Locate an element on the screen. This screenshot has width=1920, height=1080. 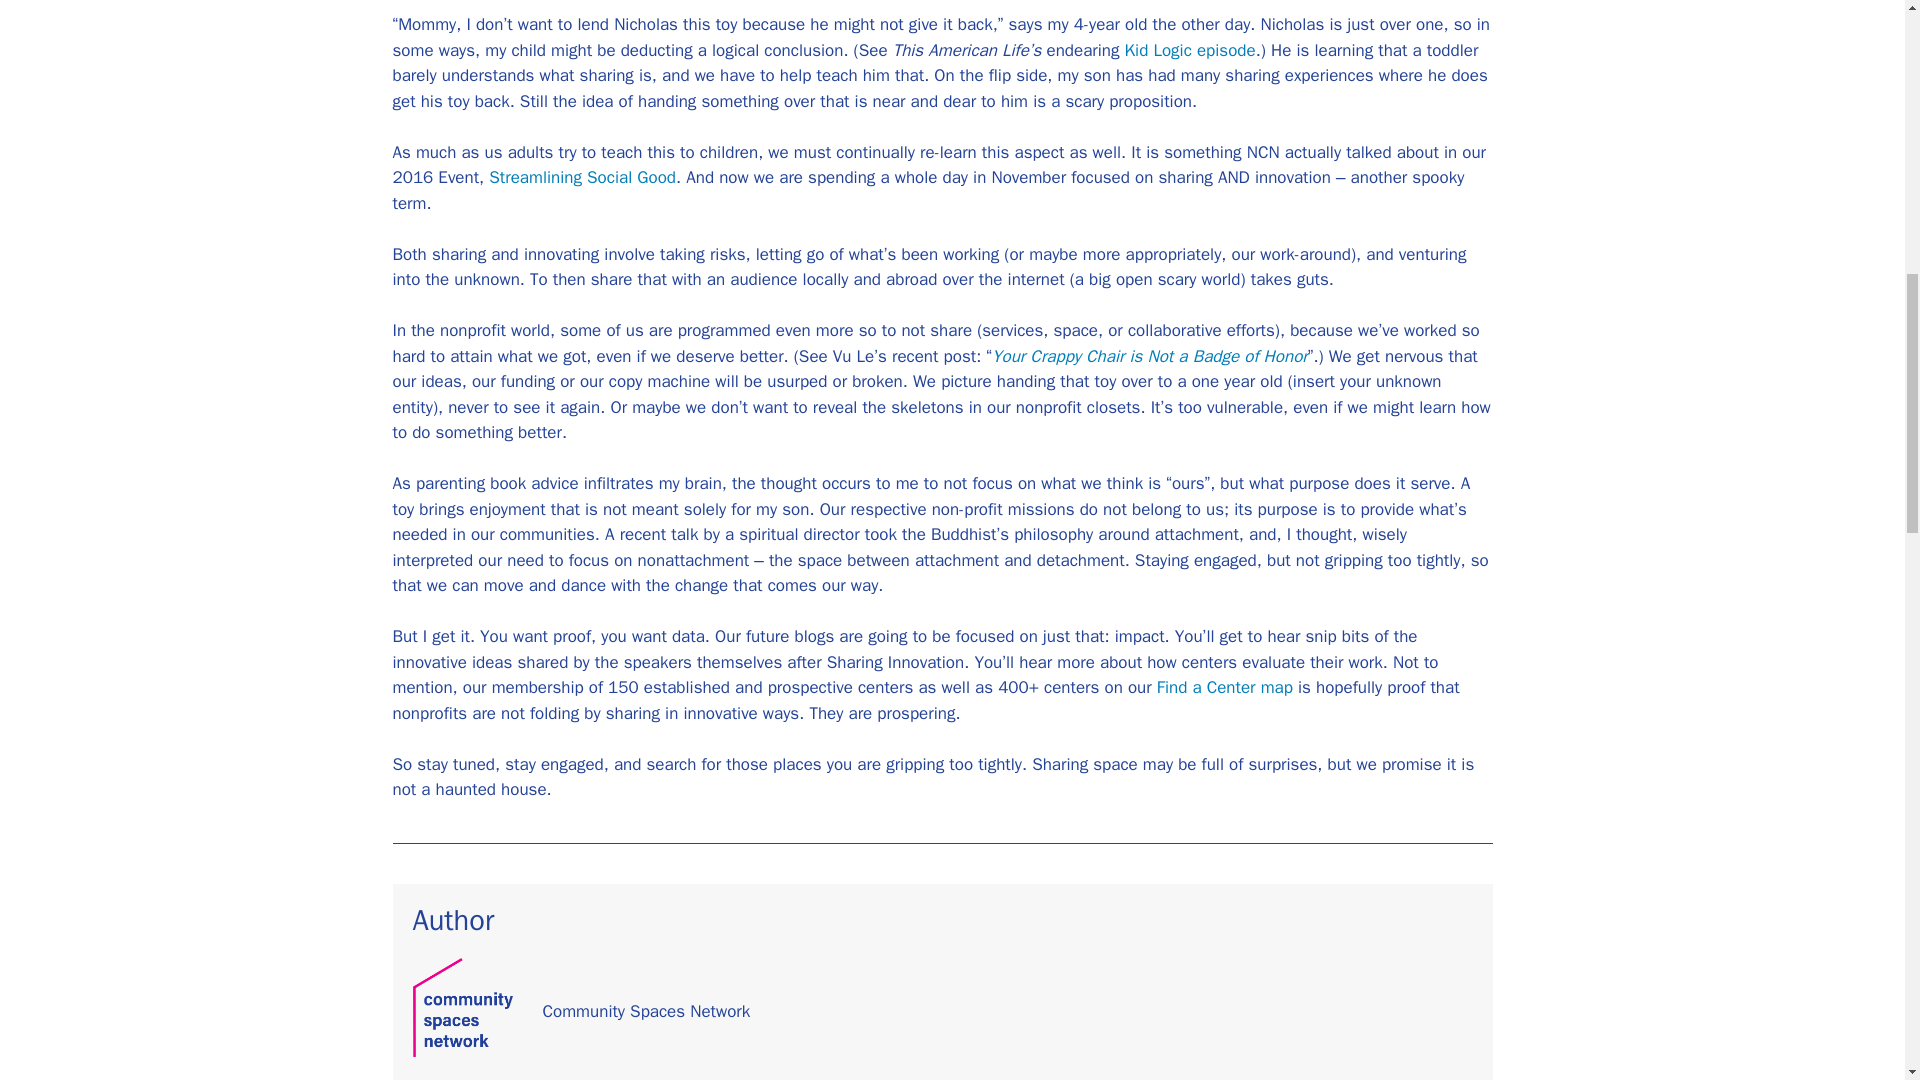
Streamlining Social Good is located at coordinates (582, 177).